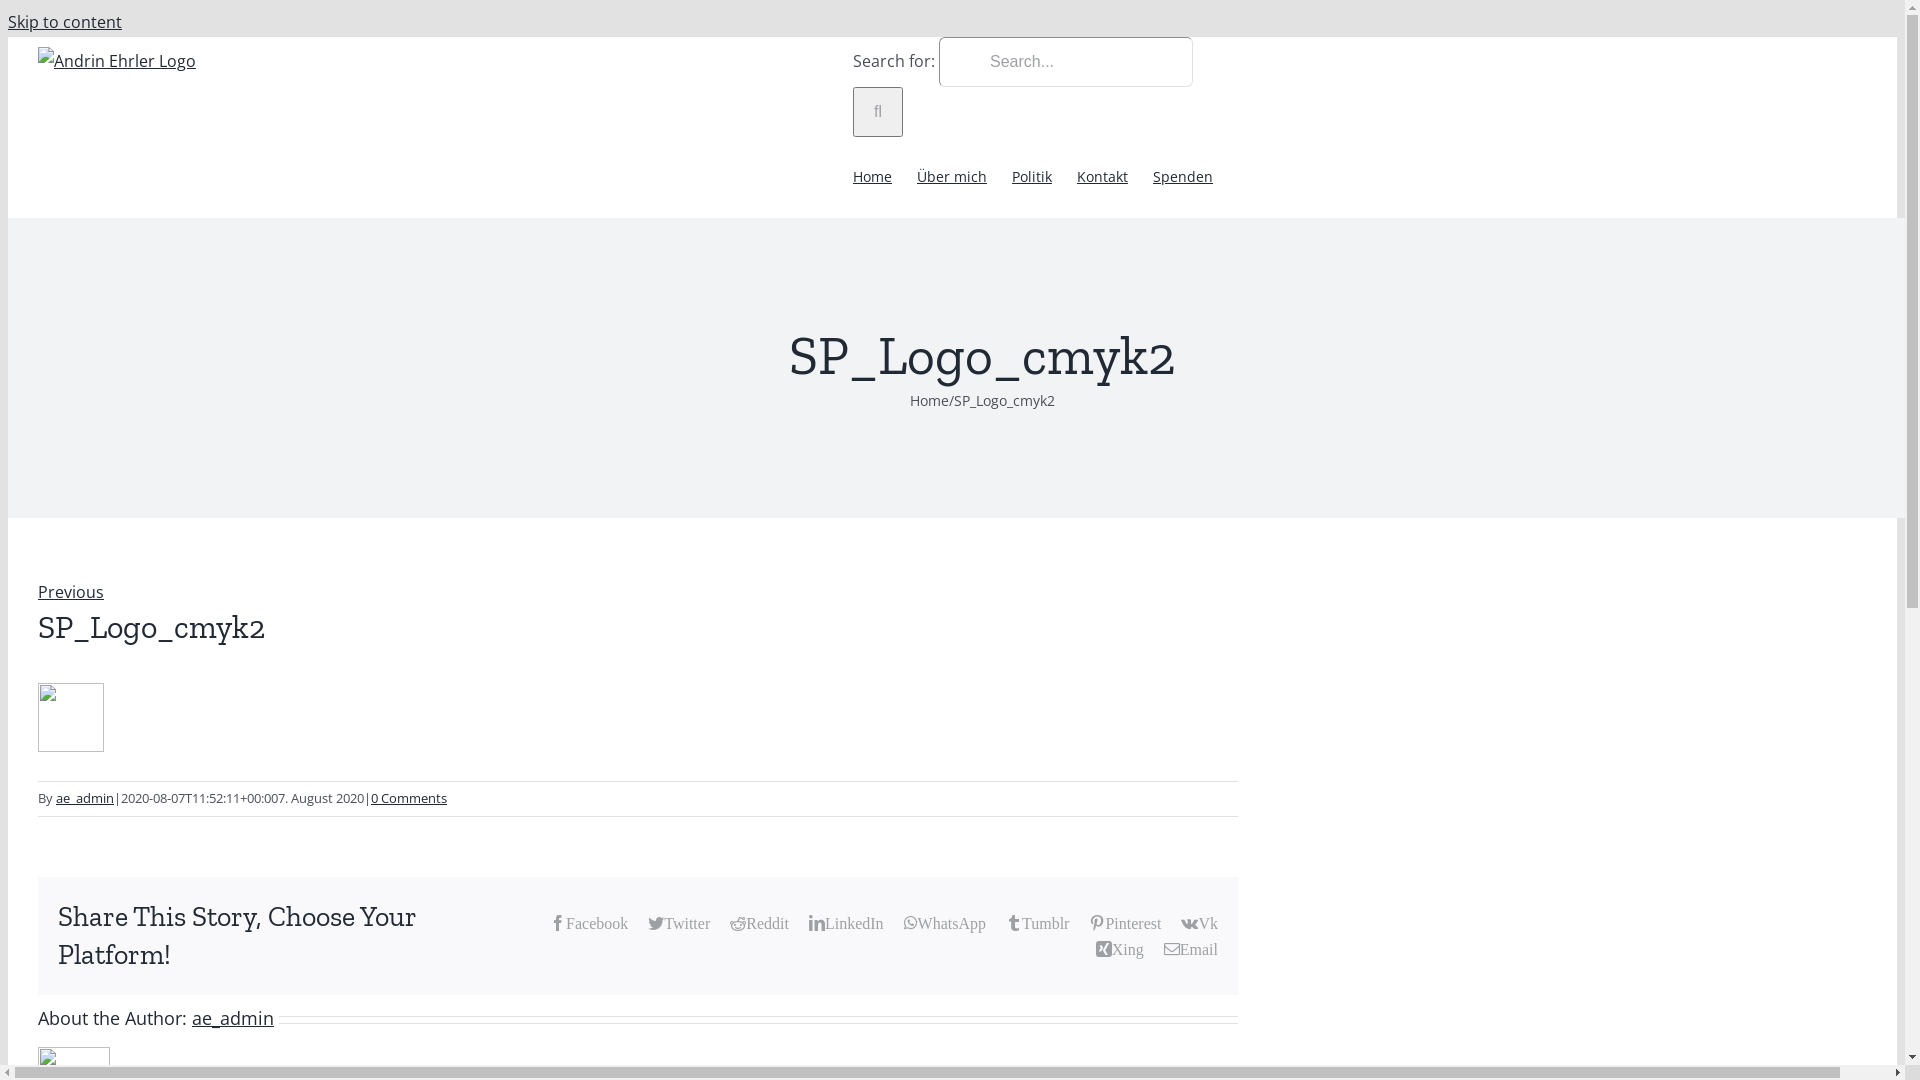  What do you see at coordinates (846, 923) in the screenshot?
I see `LinkedIn` at bounding box center [846, 923].